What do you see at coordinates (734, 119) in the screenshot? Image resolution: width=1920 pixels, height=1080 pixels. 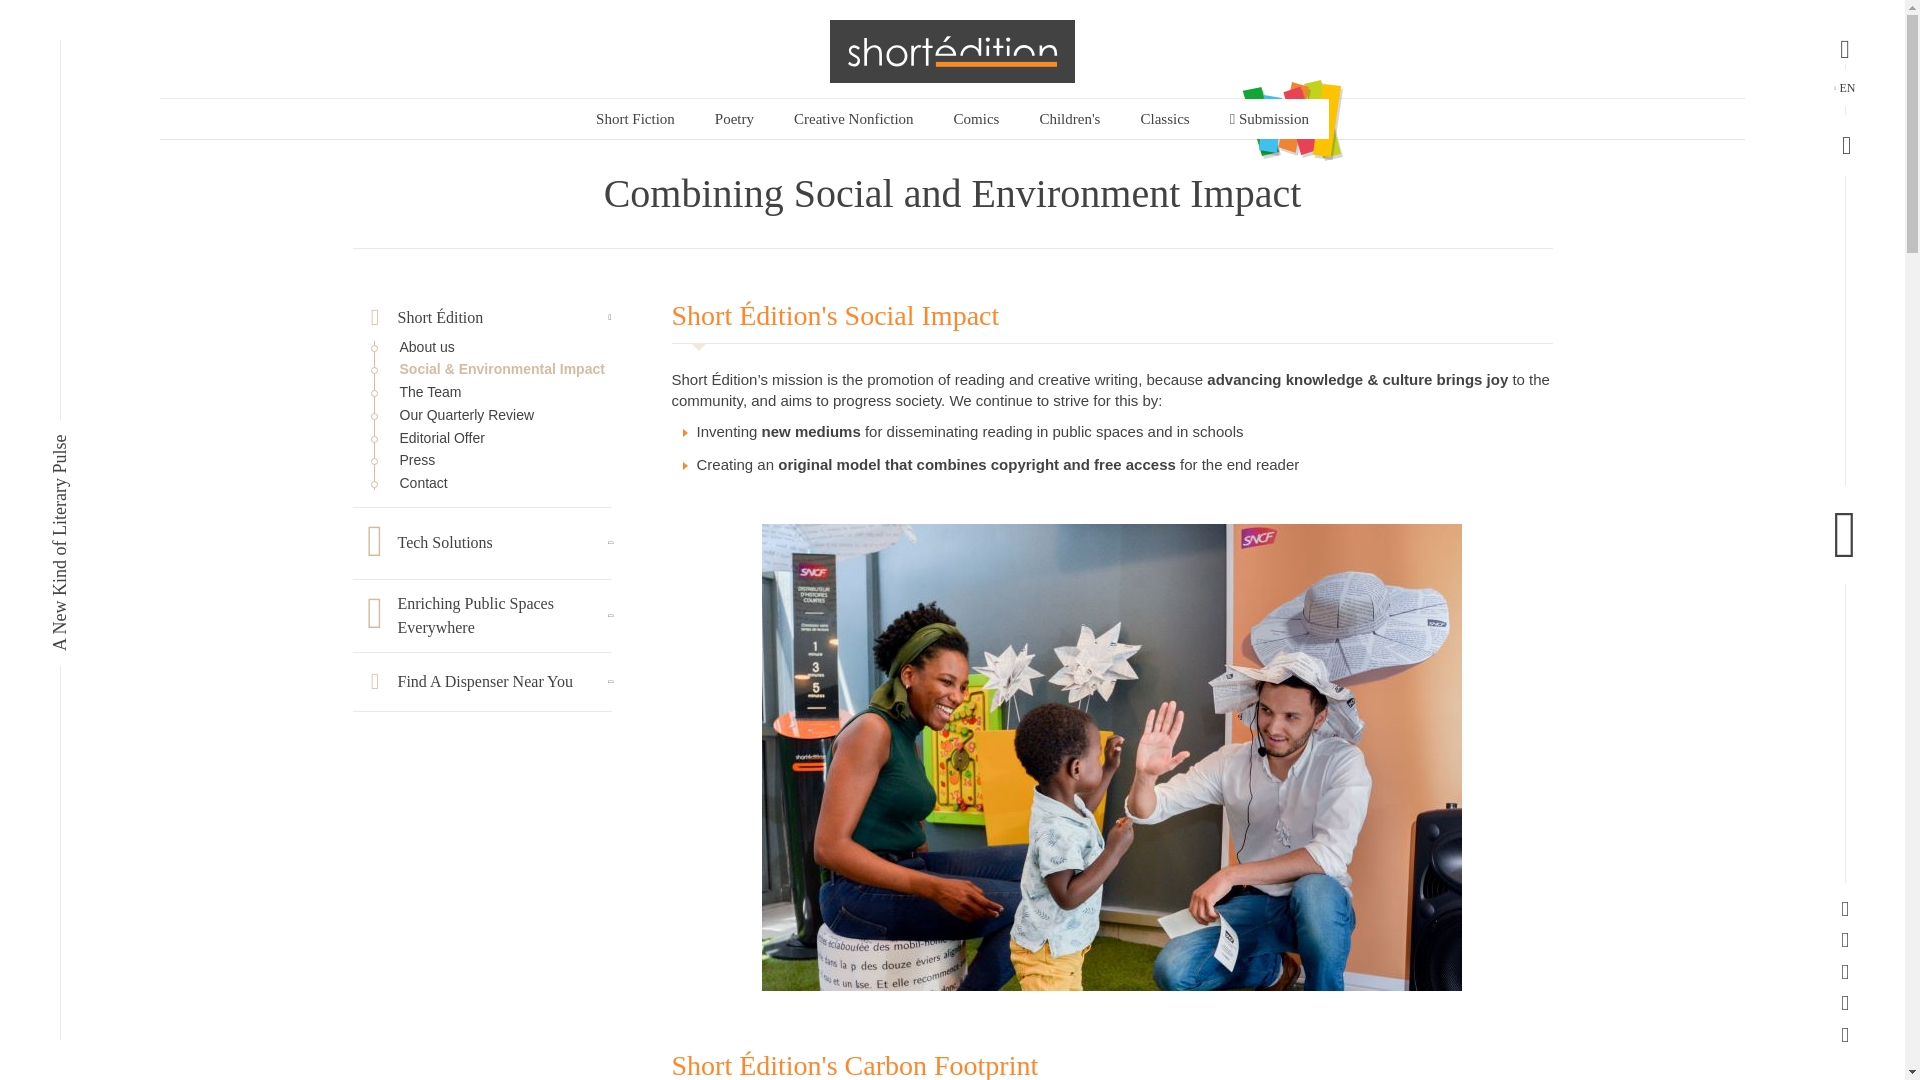 I see `Poetry` at bounding box center [734, 119].